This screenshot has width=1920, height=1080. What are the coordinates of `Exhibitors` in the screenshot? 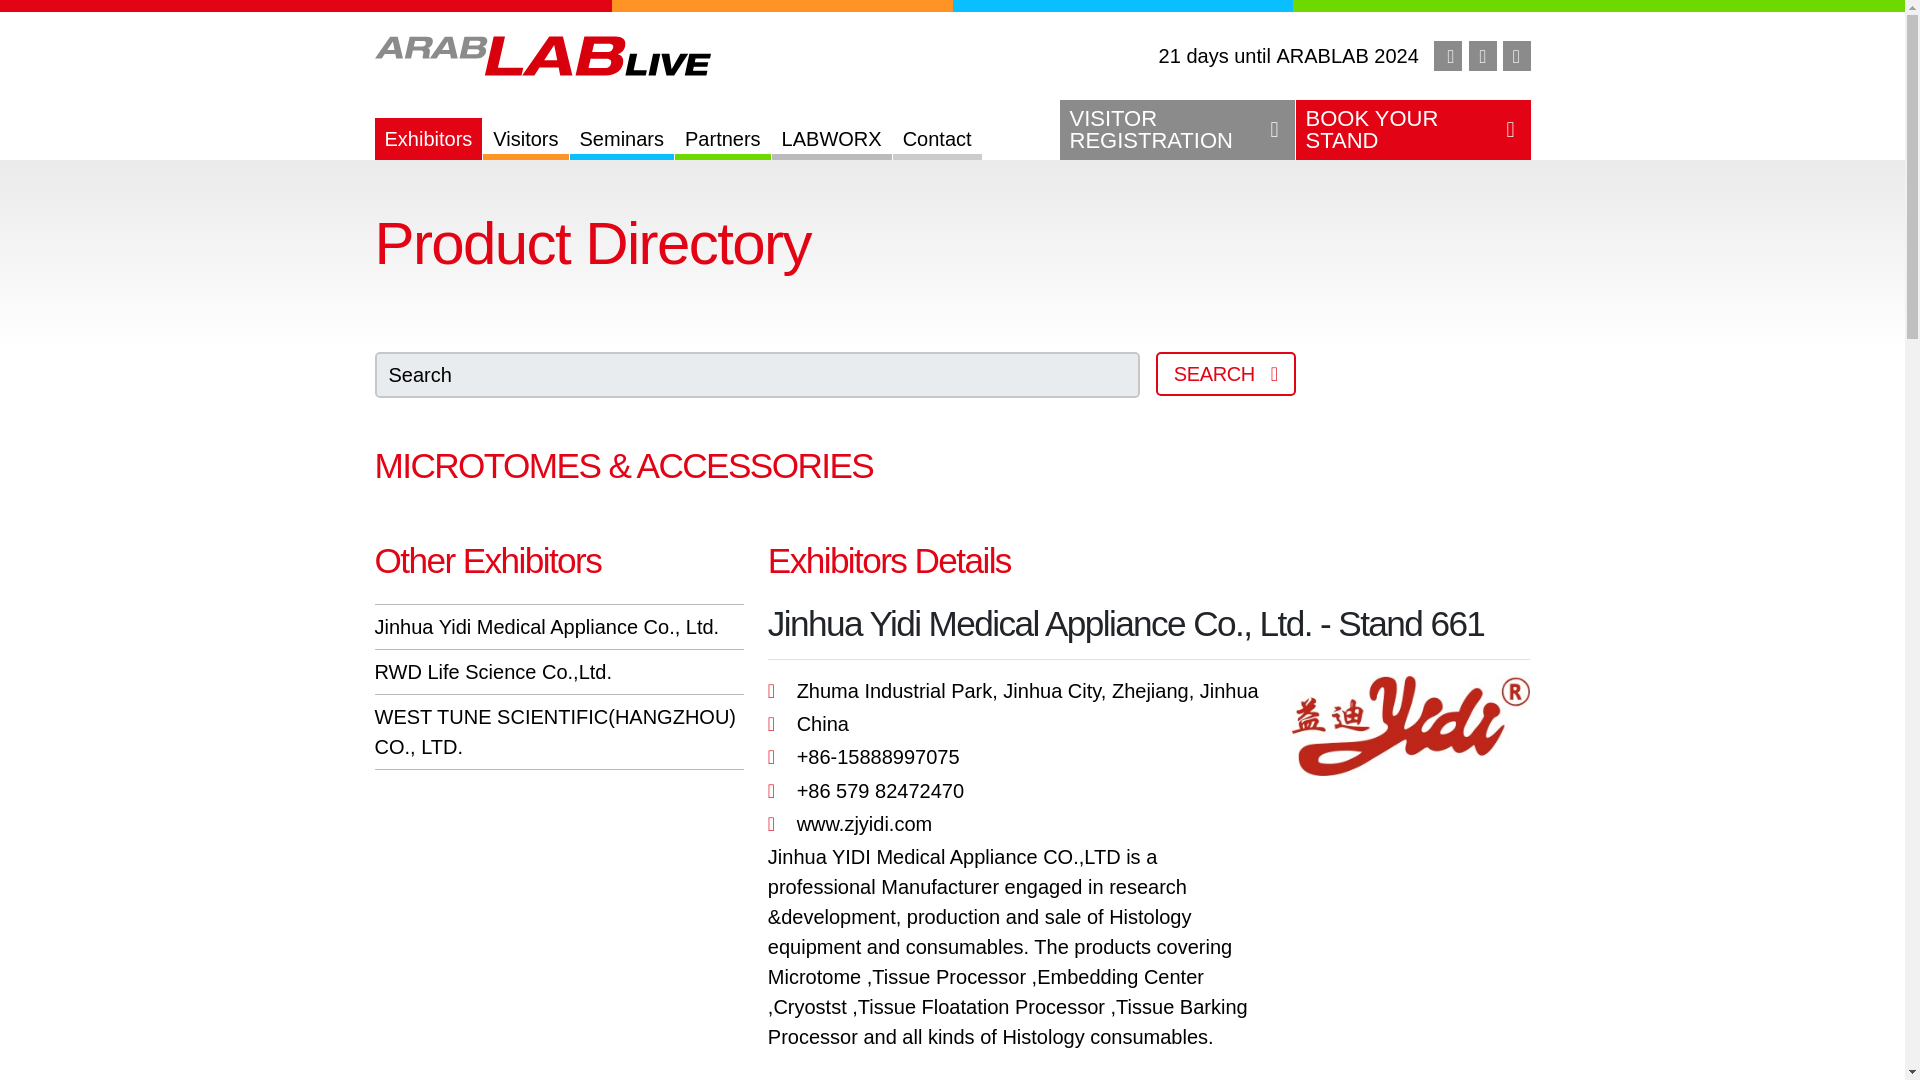 It's located at (428, 138).